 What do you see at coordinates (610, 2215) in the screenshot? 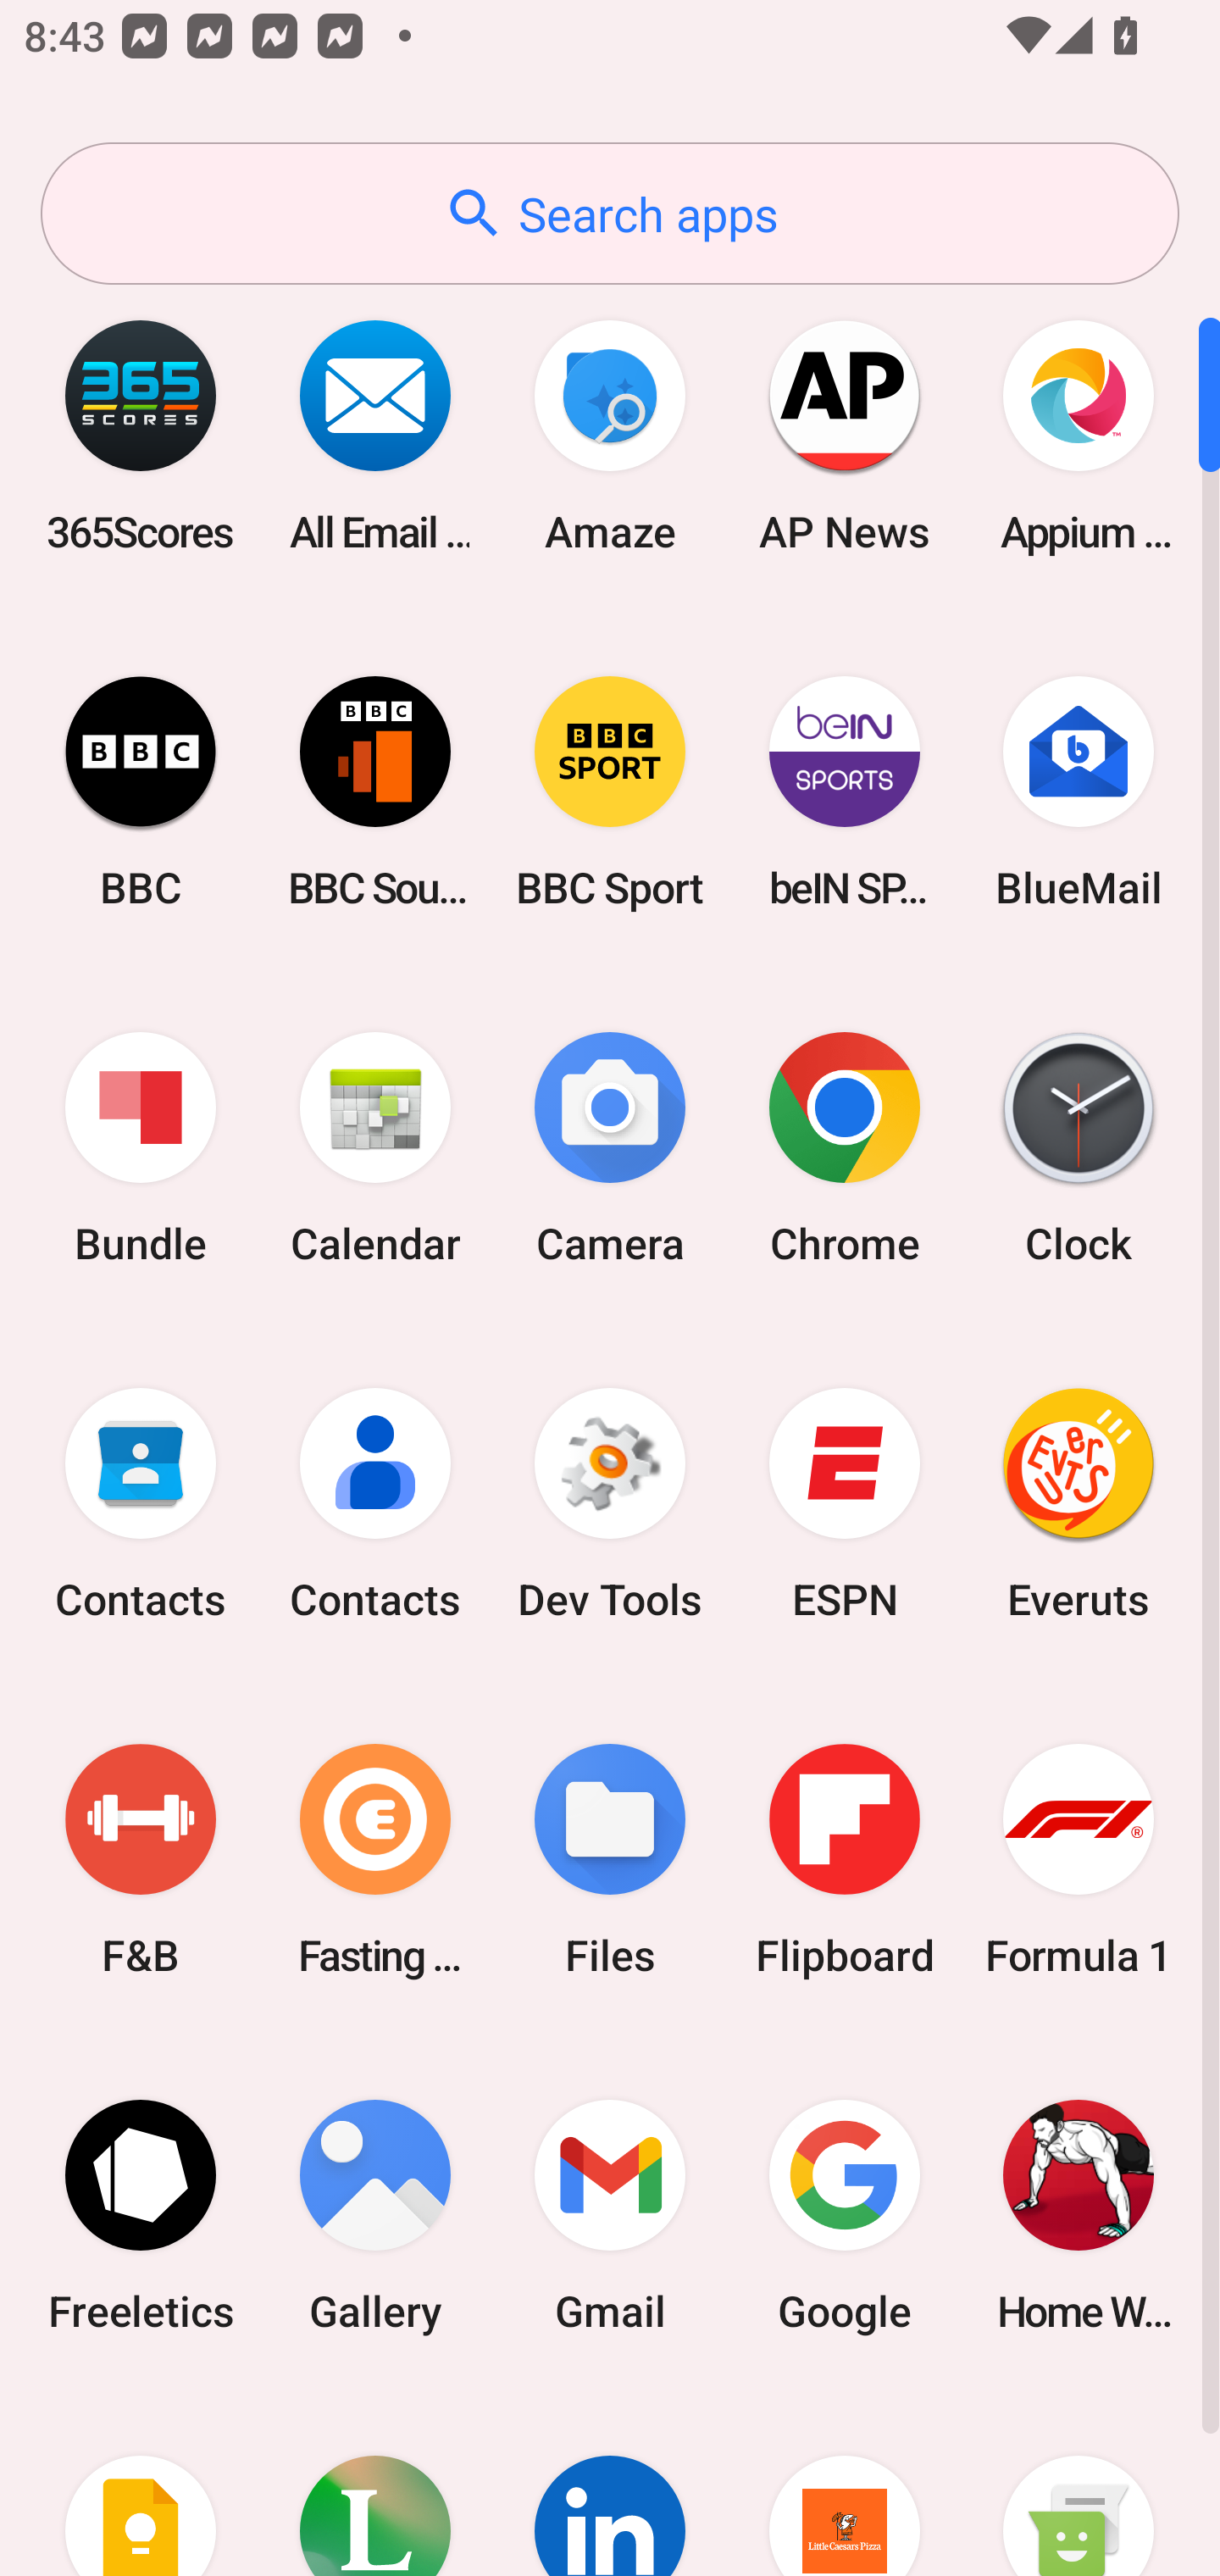
I see `Gmail` at bounding box center [610, 2215].